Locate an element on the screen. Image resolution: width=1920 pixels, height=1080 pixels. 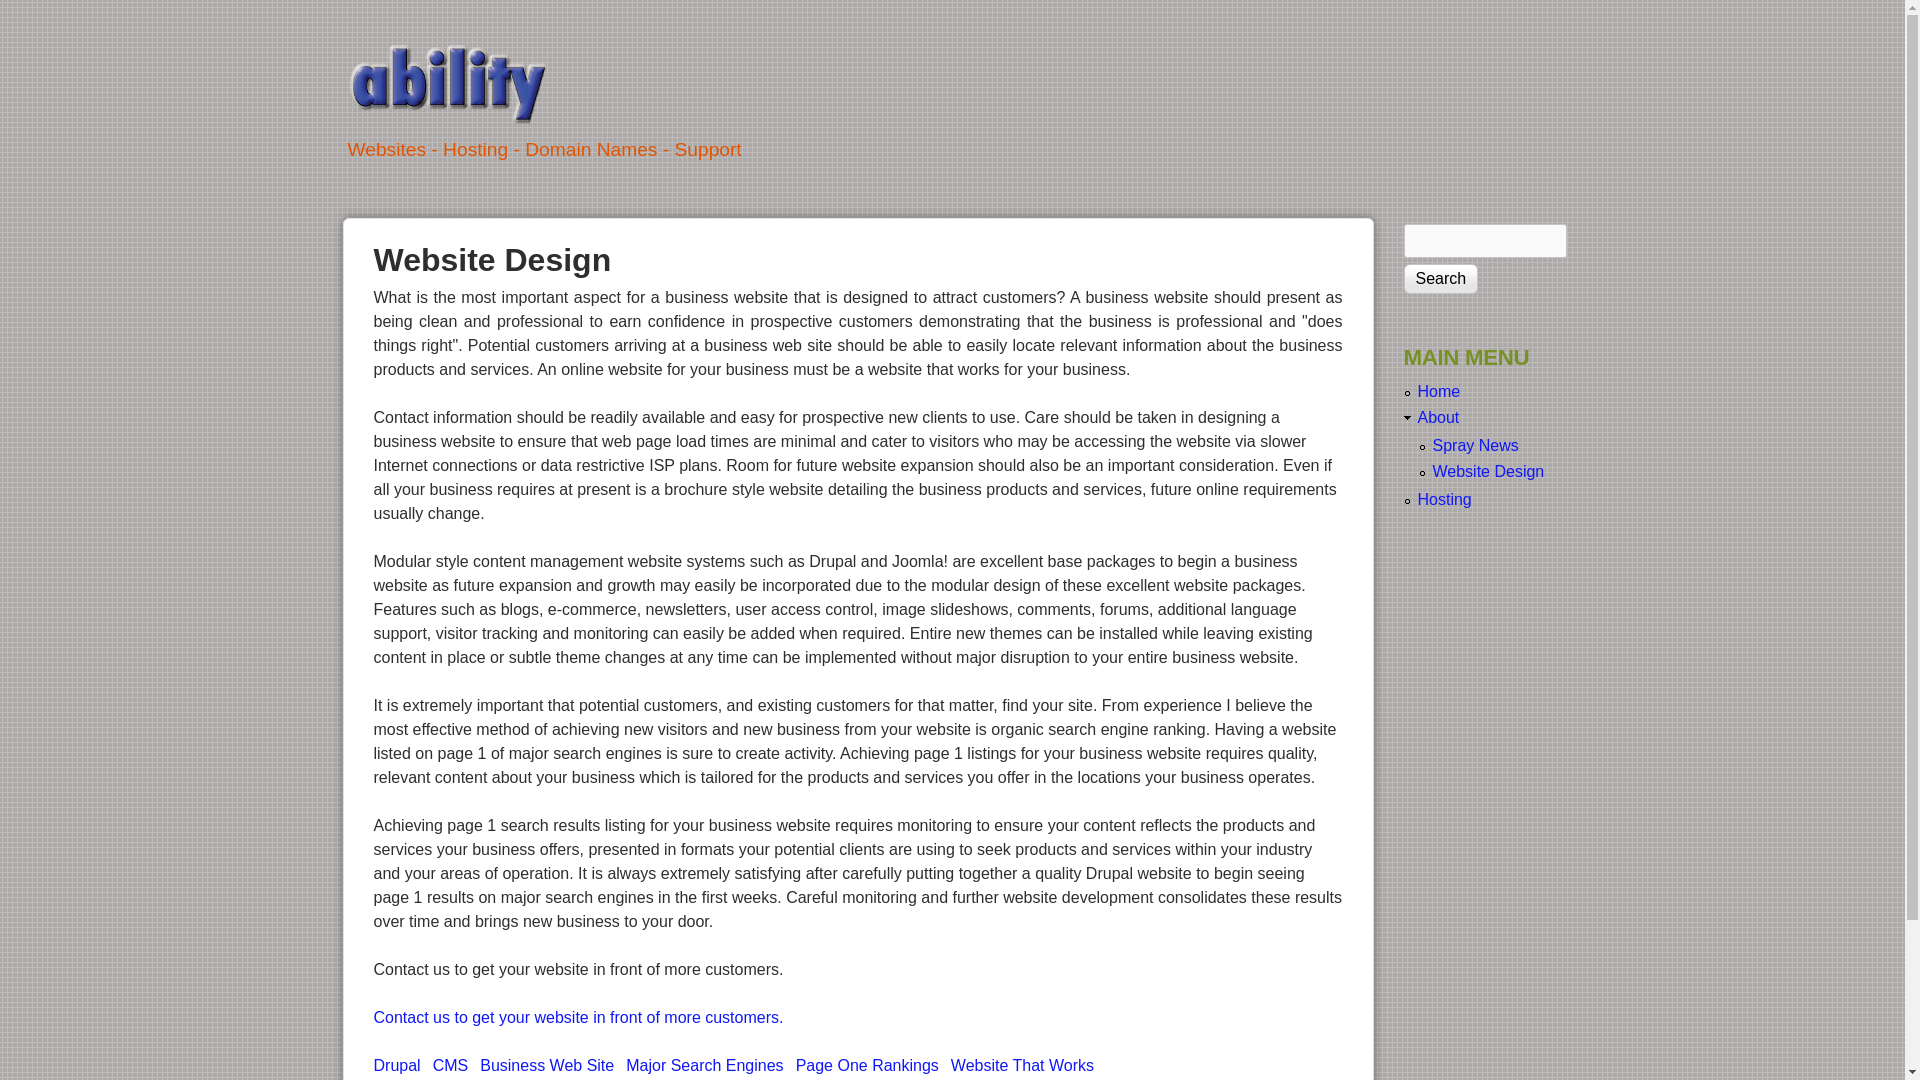
Skip to main content is located at coordinates (928, 0).